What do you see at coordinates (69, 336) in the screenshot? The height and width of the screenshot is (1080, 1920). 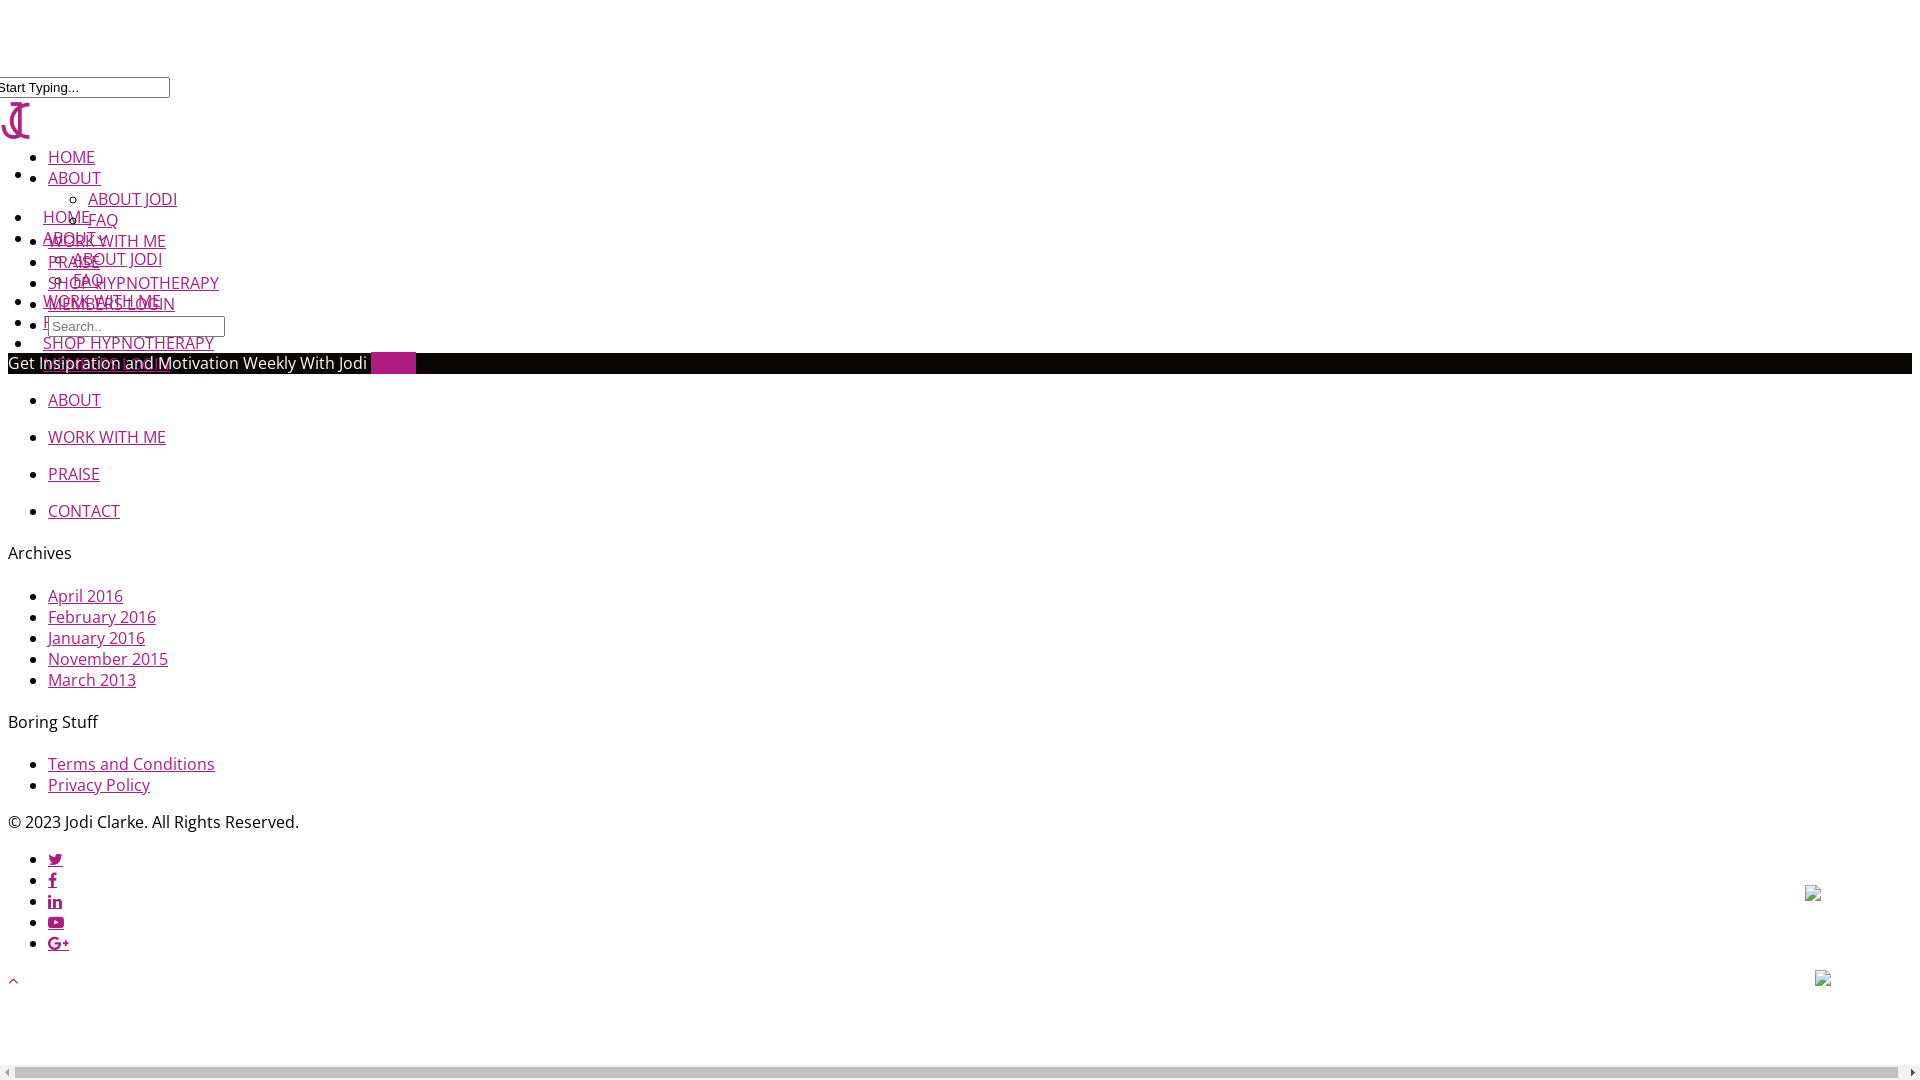 I see `PRAISE` at bounding box center [69, 336].